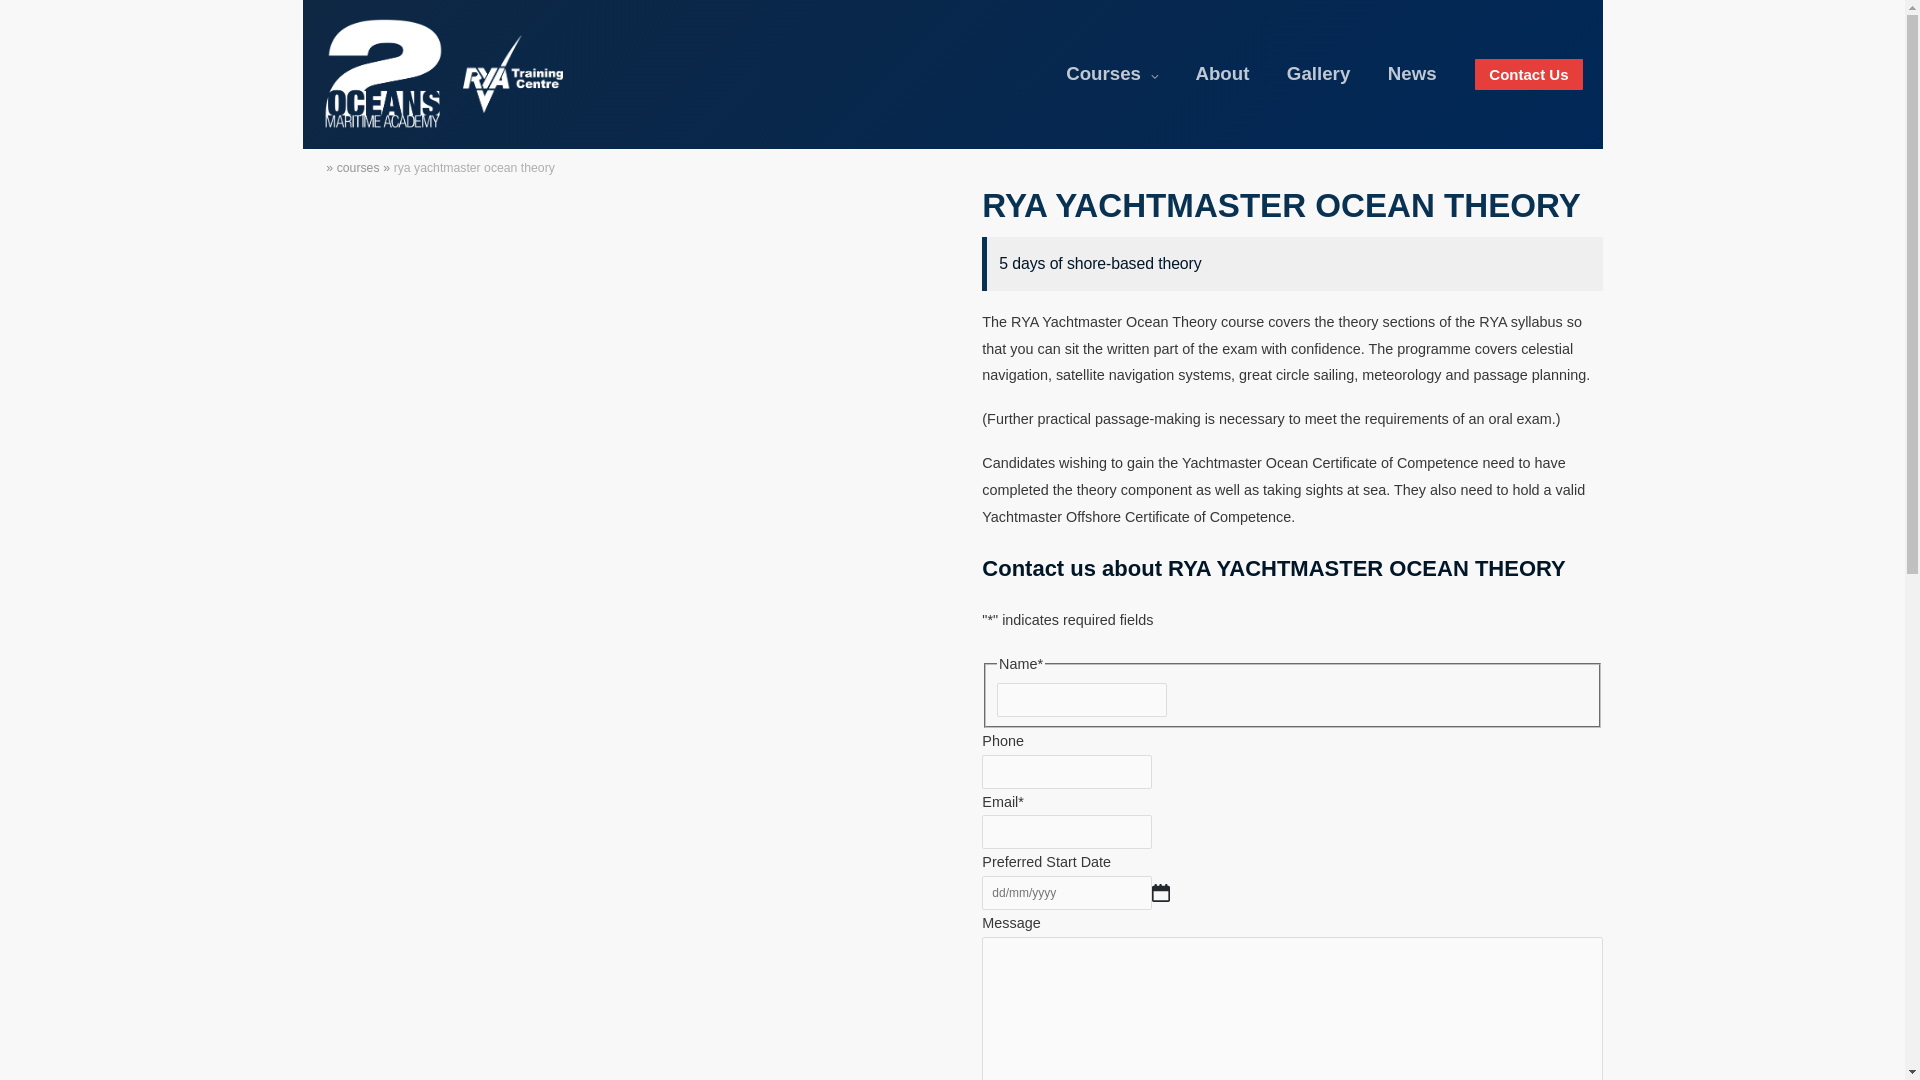 The image size is (1920, 1080). Describe the element at coordinates (1222, 74) in the screenshot. I see `About` at that location.